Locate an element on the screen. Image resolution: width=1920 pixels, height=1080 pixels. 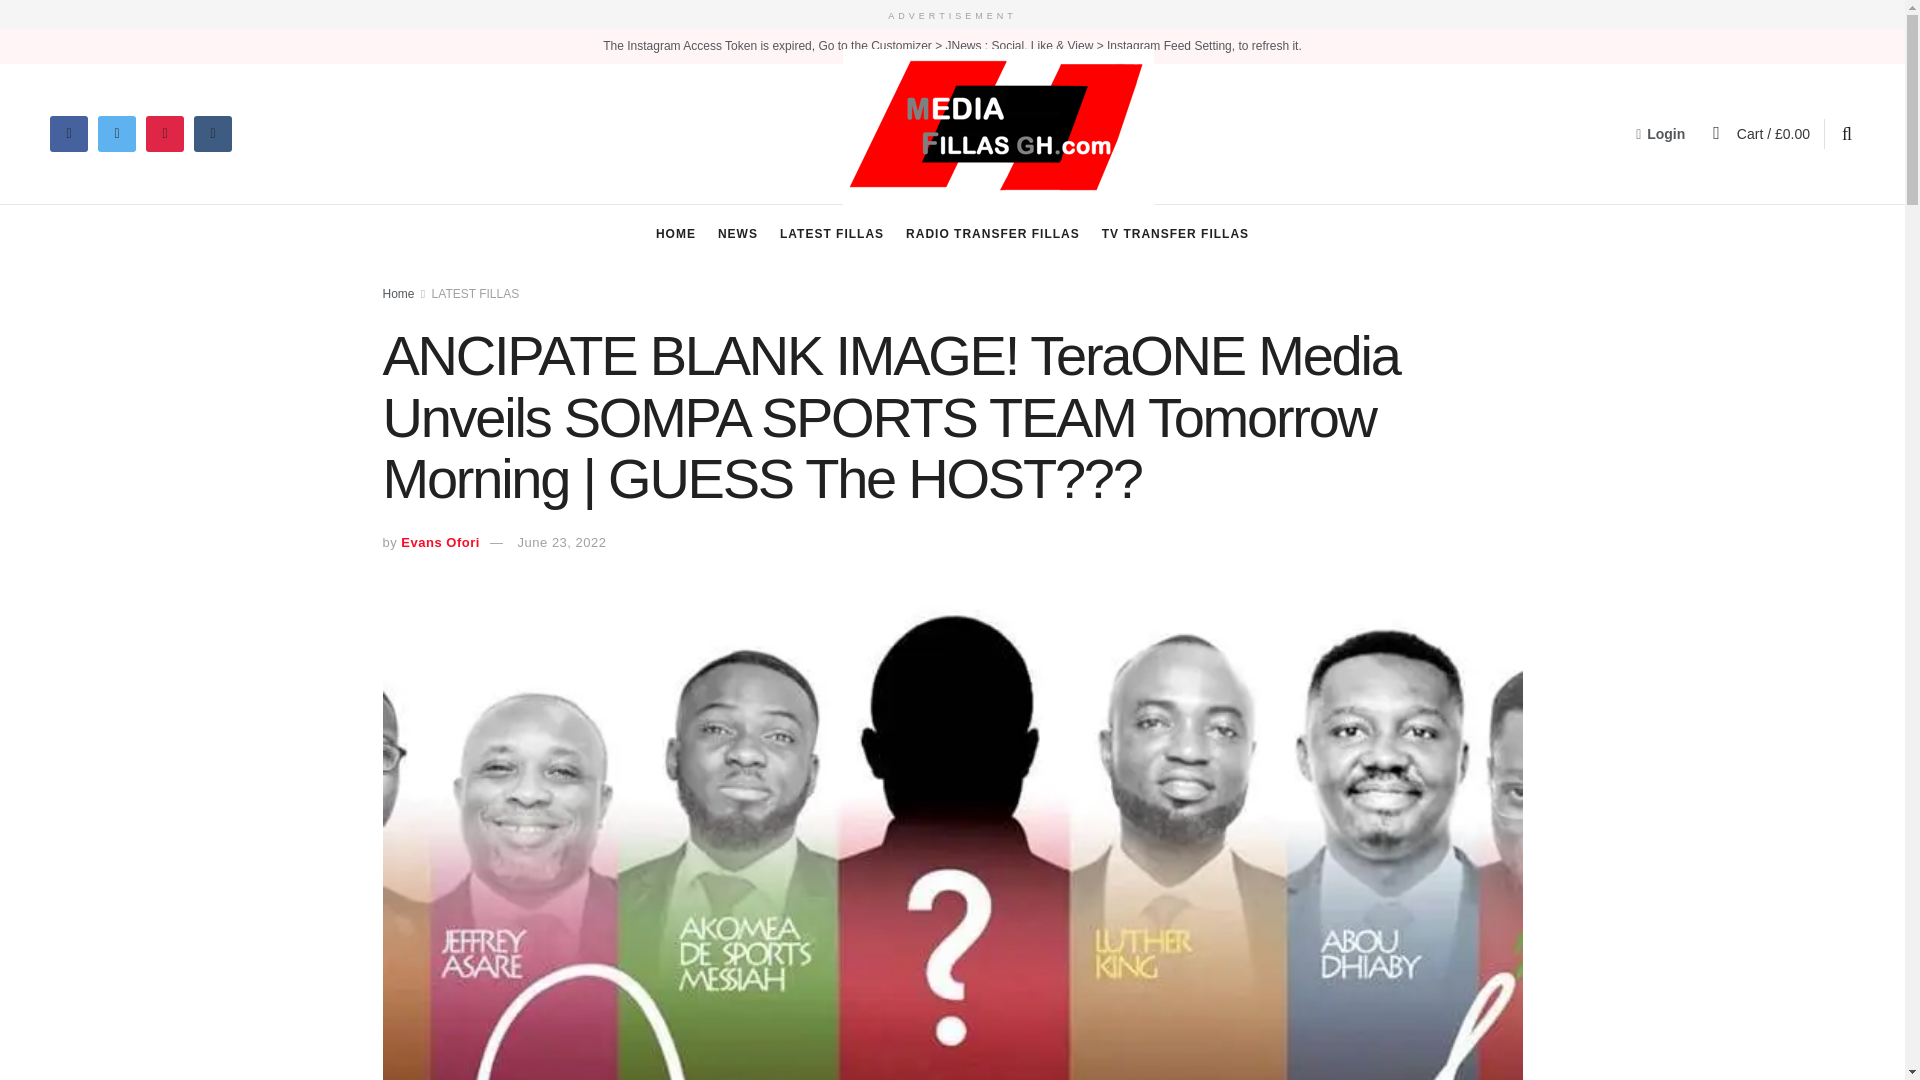
TV TRANSFER FILLAS is located at coordinates (1176, 234).